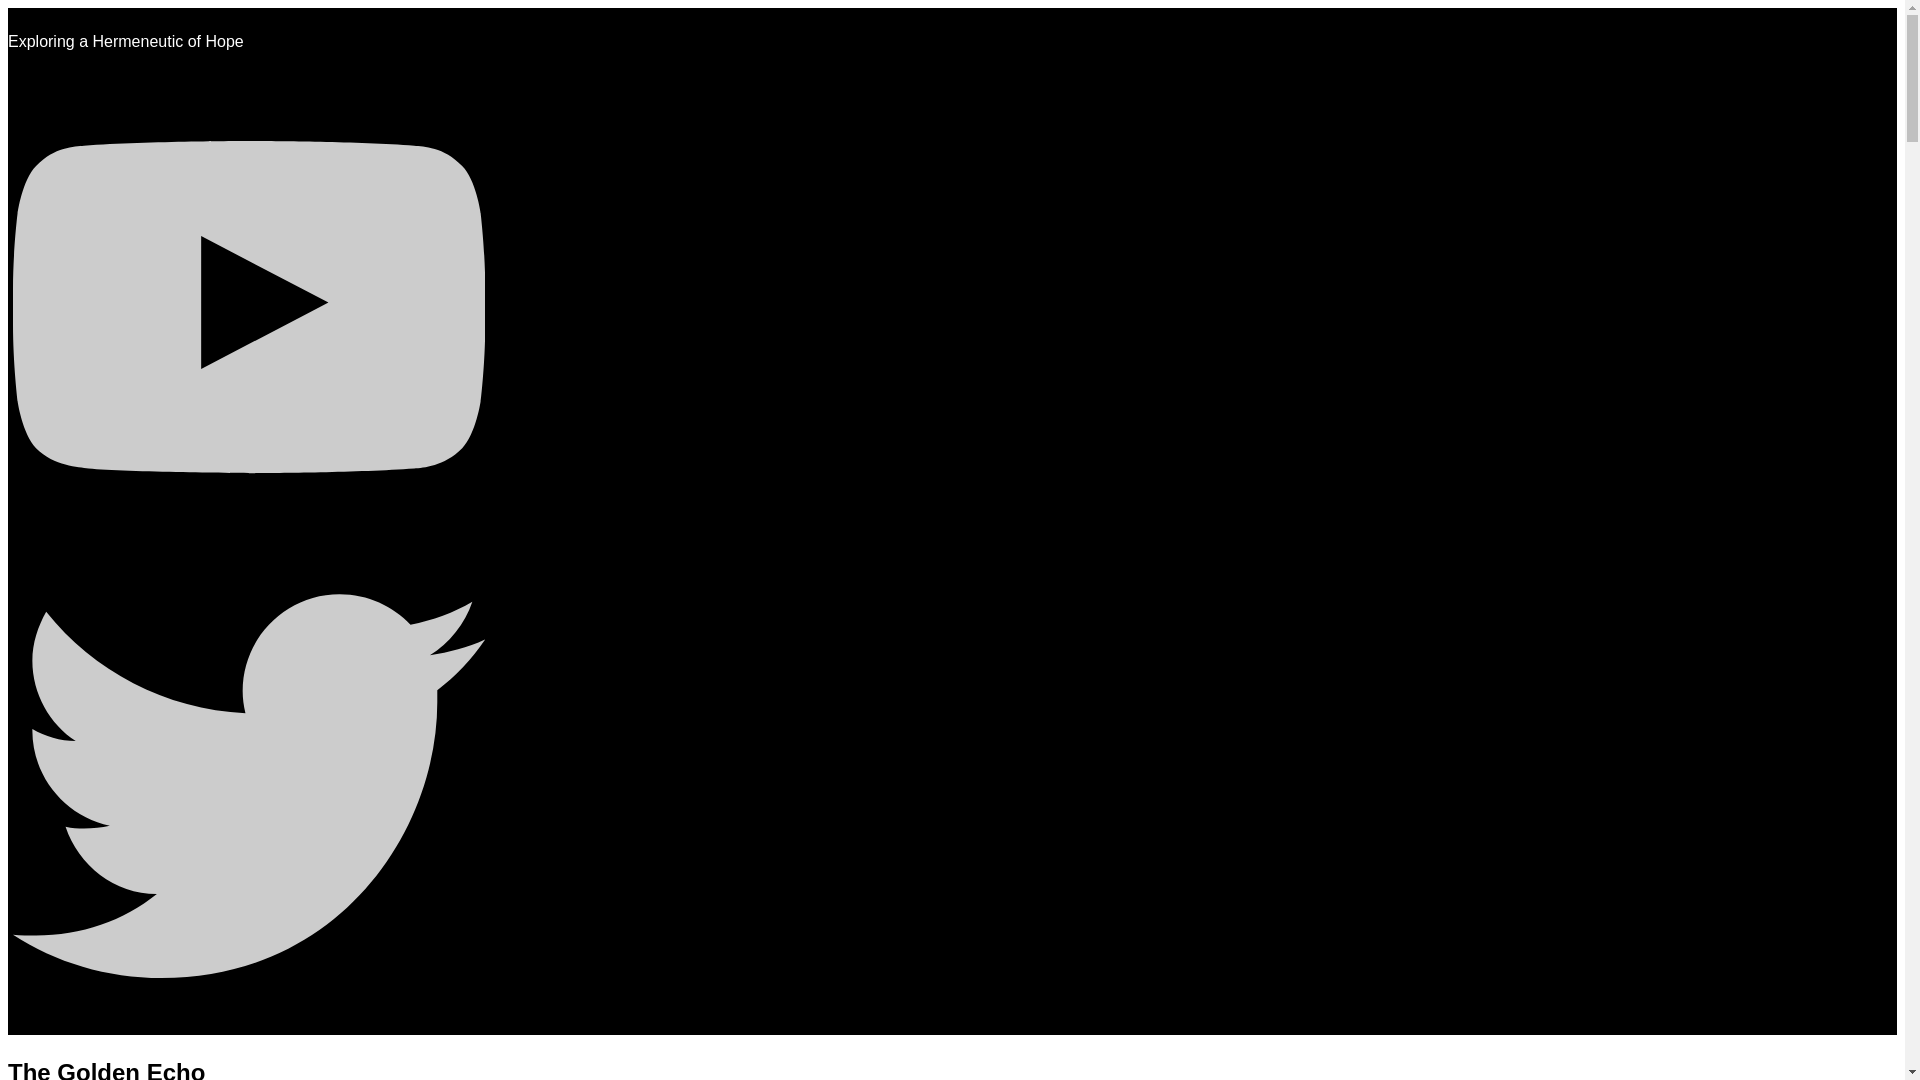  I want to click on The Golden Echo, so click(106, 1074).